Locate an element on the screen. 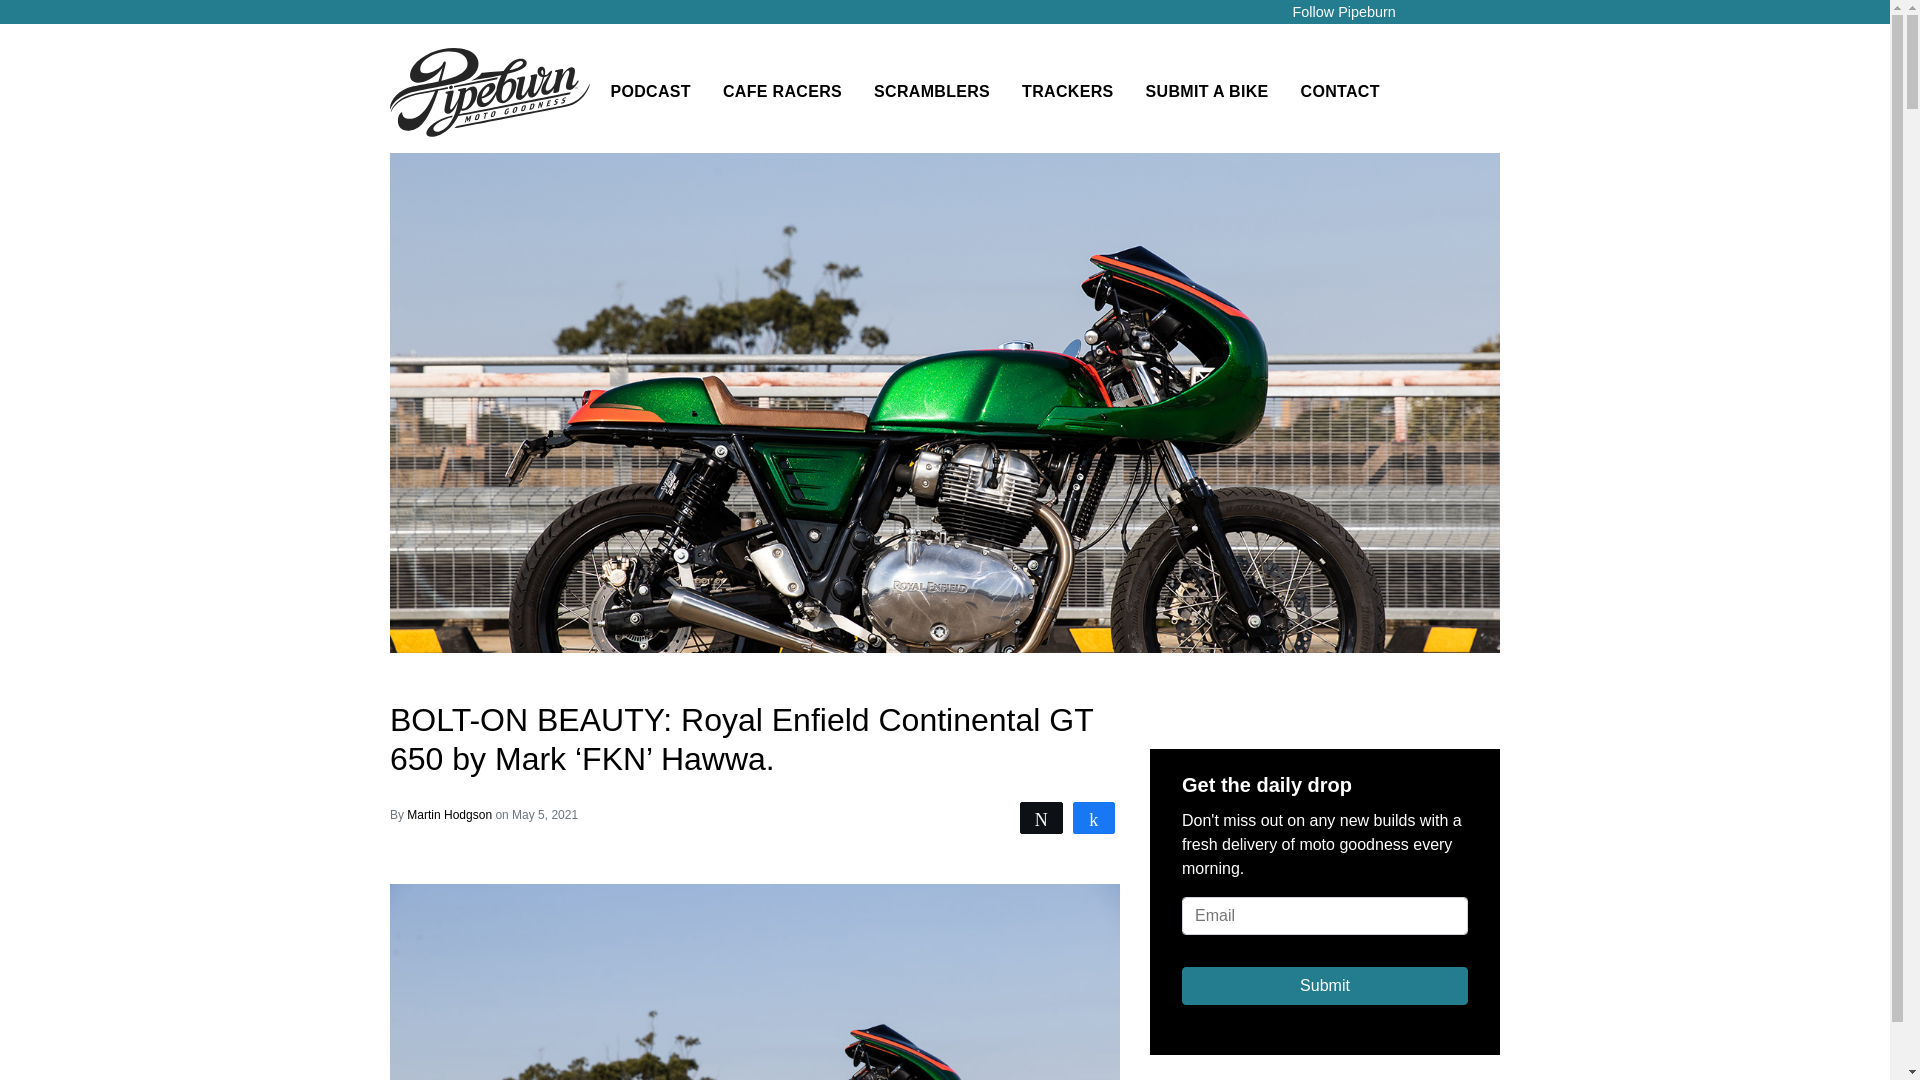 This screenshot has height=1080, width=1920. TRACKERS is located at coordinates (1067, 92).